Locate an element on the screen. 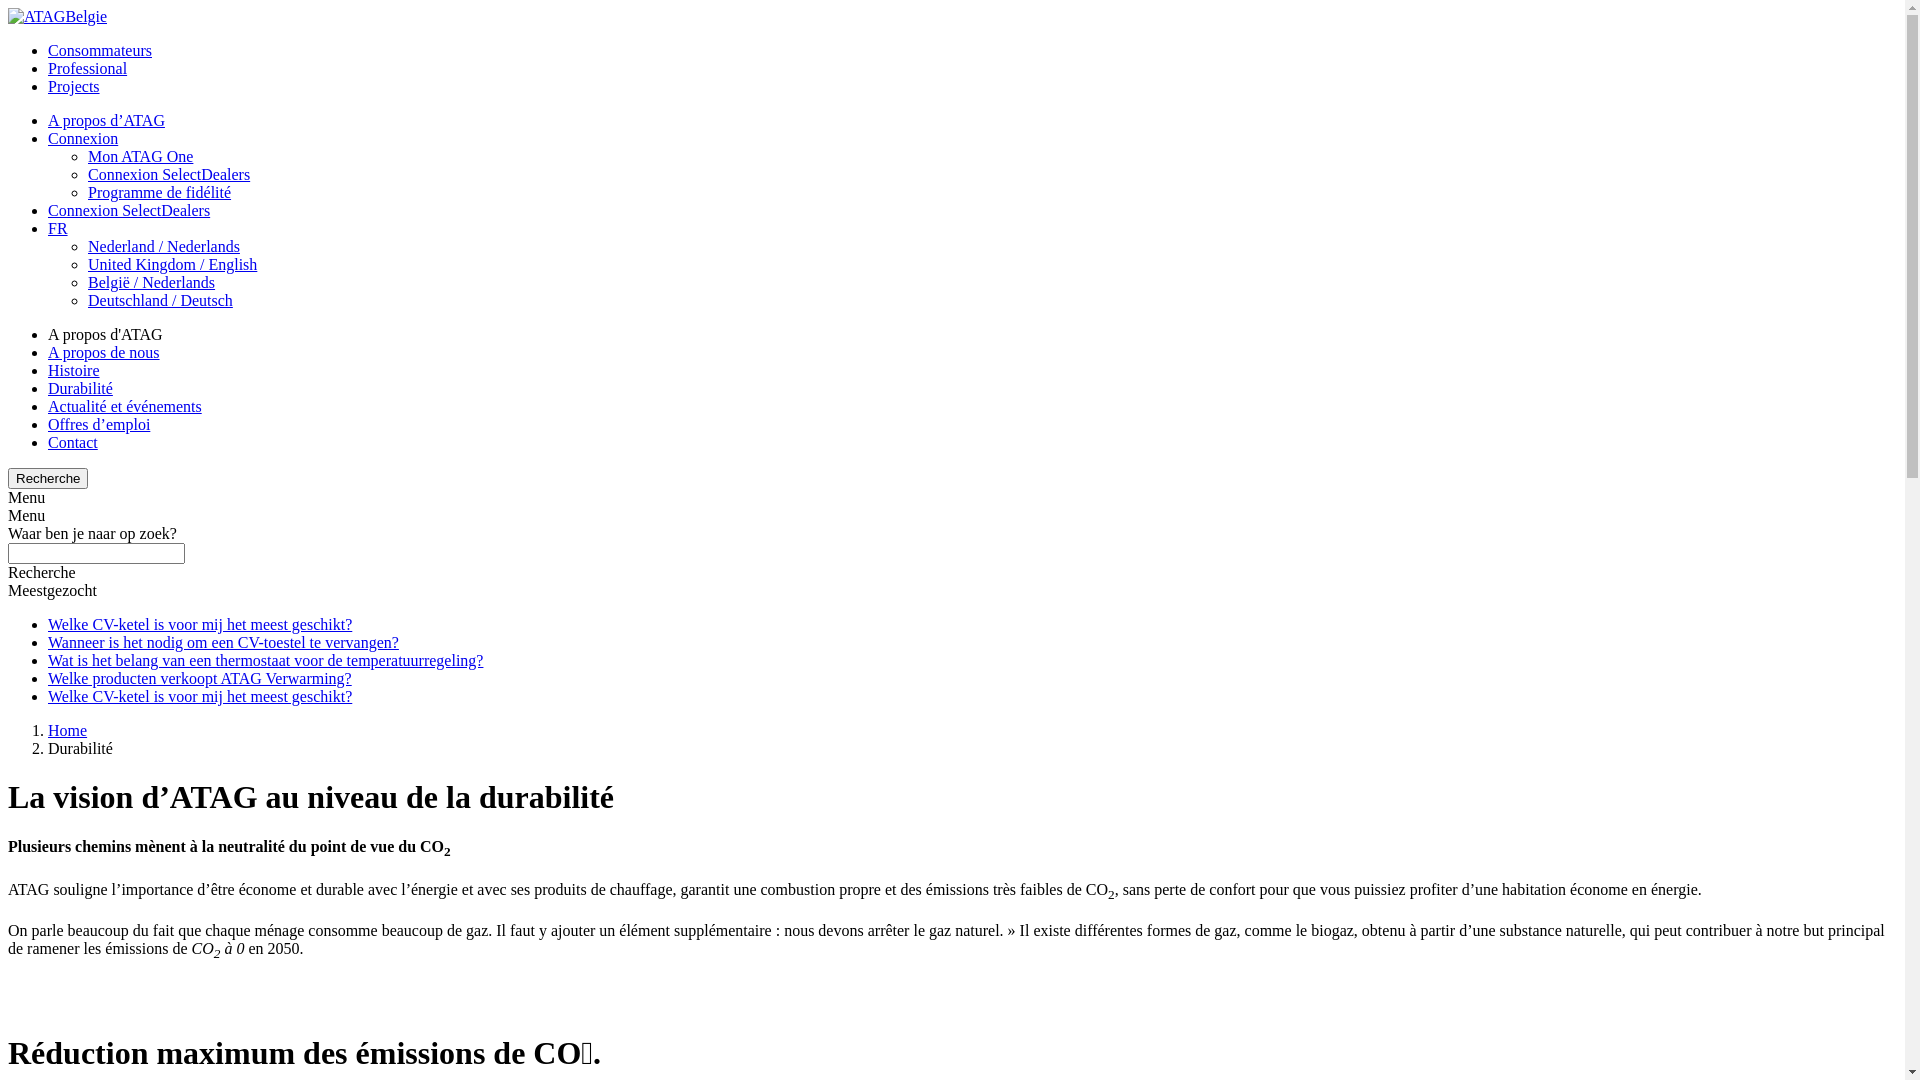 The image size is (1920, 1080). Mon ATAG One is located at coordinates (140, 156).